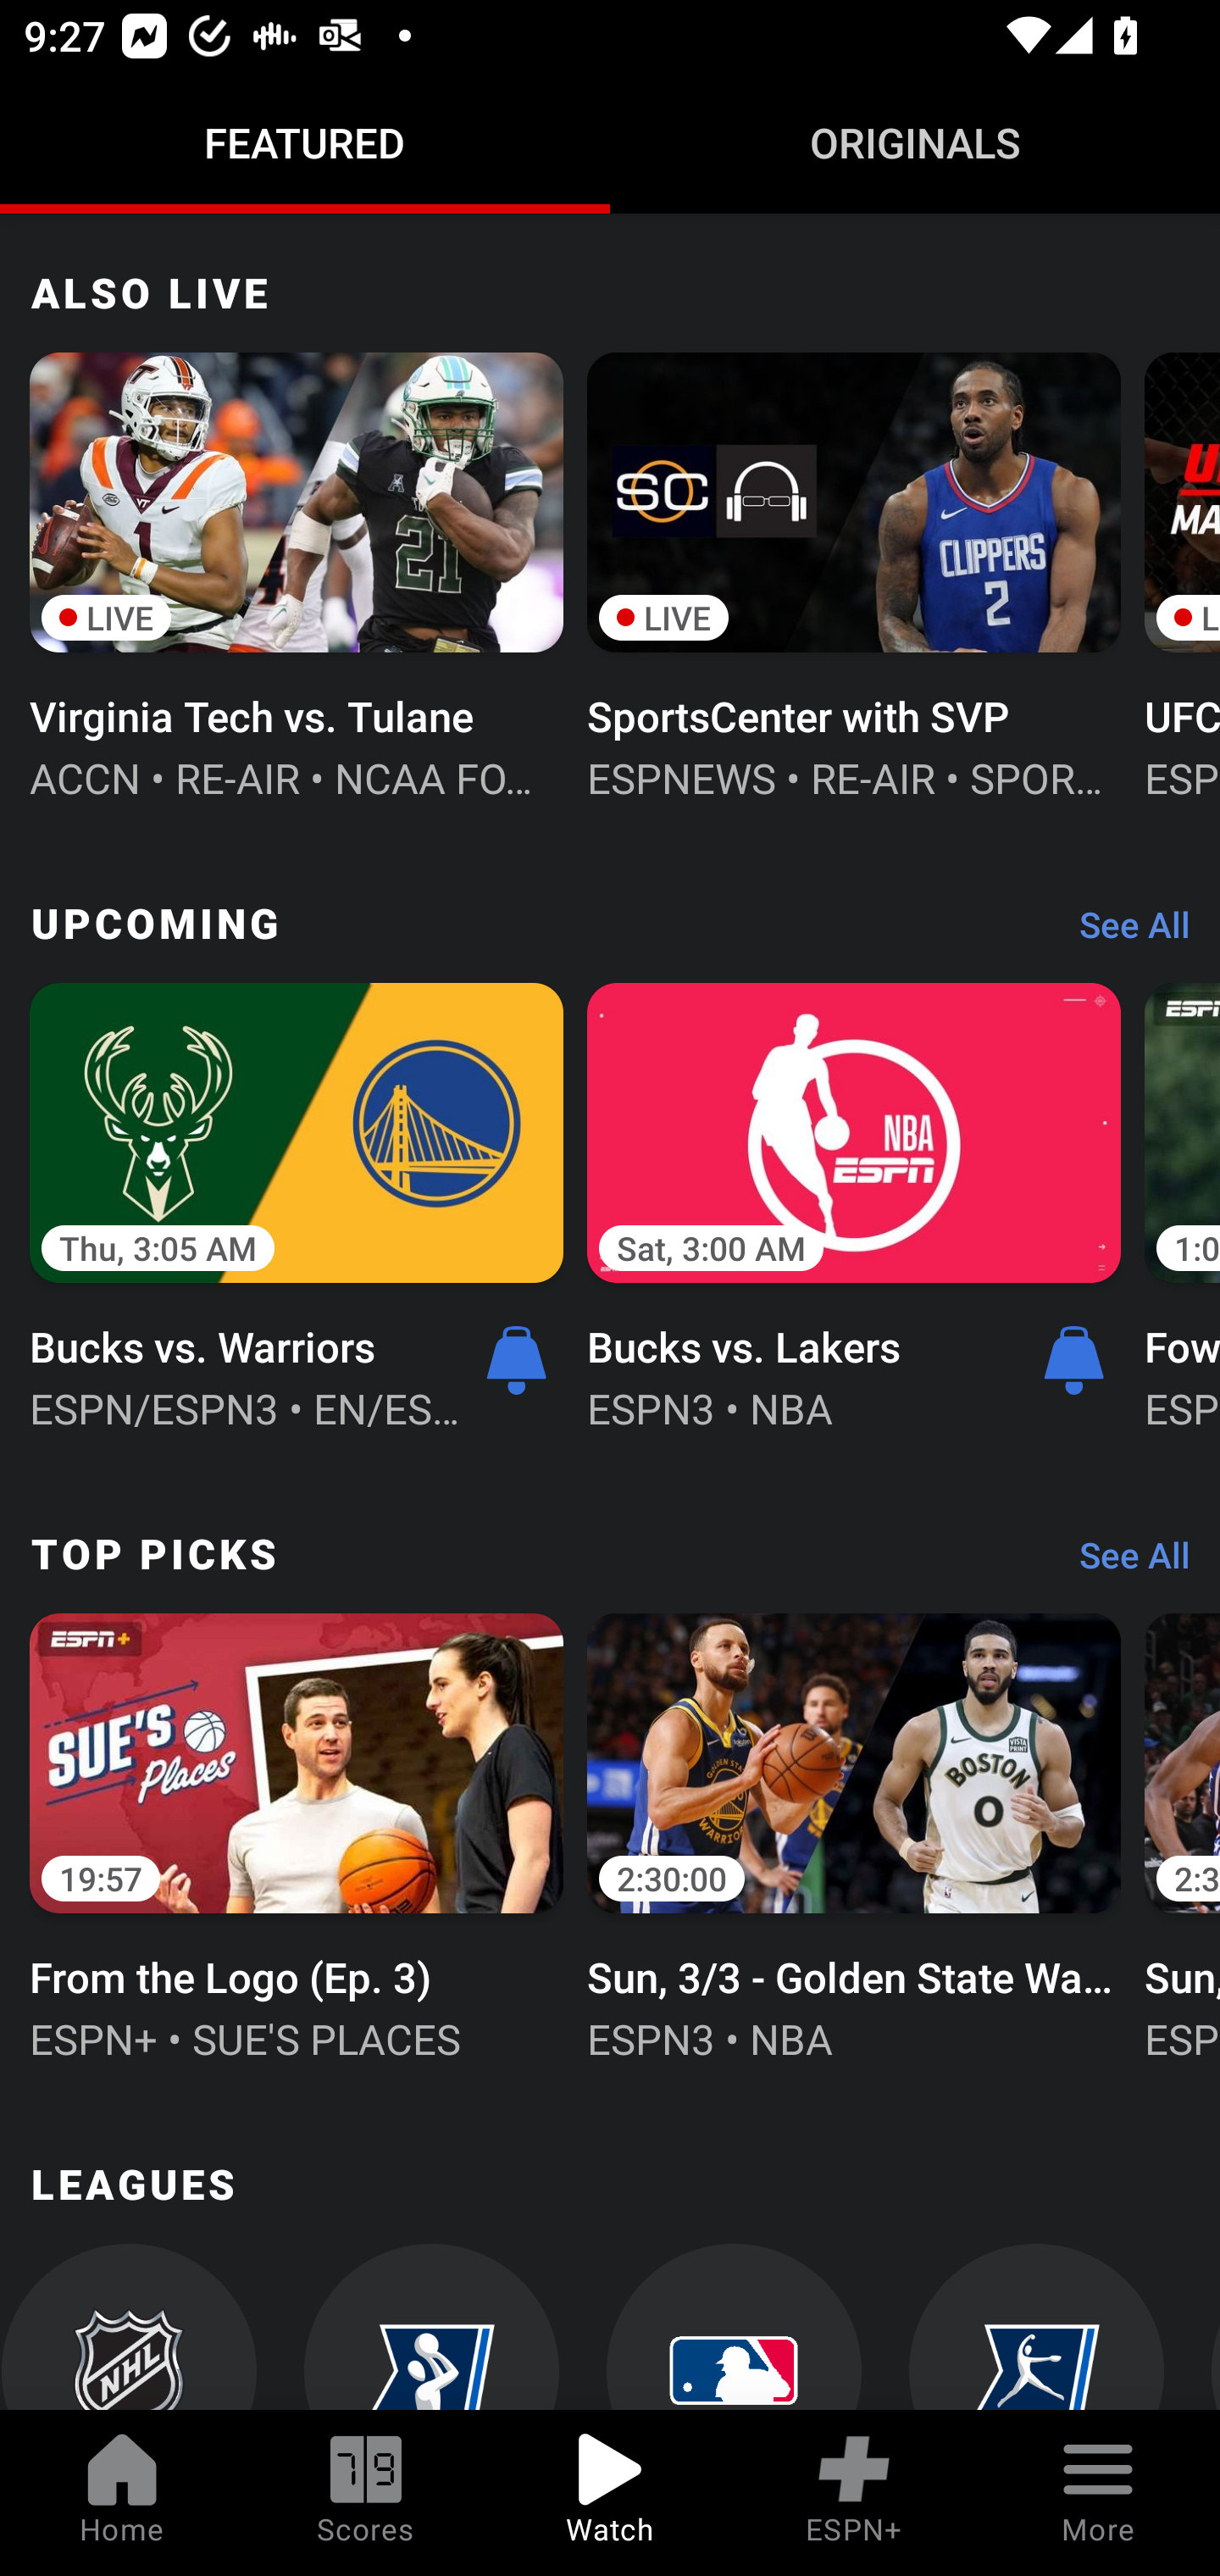 This screenshot has height=2576, width=1220. Describe the element at coordinates (297, 1834) in the screenshot. I see `19:57 From the Logo (Ep. 3) ESPN+ • SUE'S PLACES` at that location.